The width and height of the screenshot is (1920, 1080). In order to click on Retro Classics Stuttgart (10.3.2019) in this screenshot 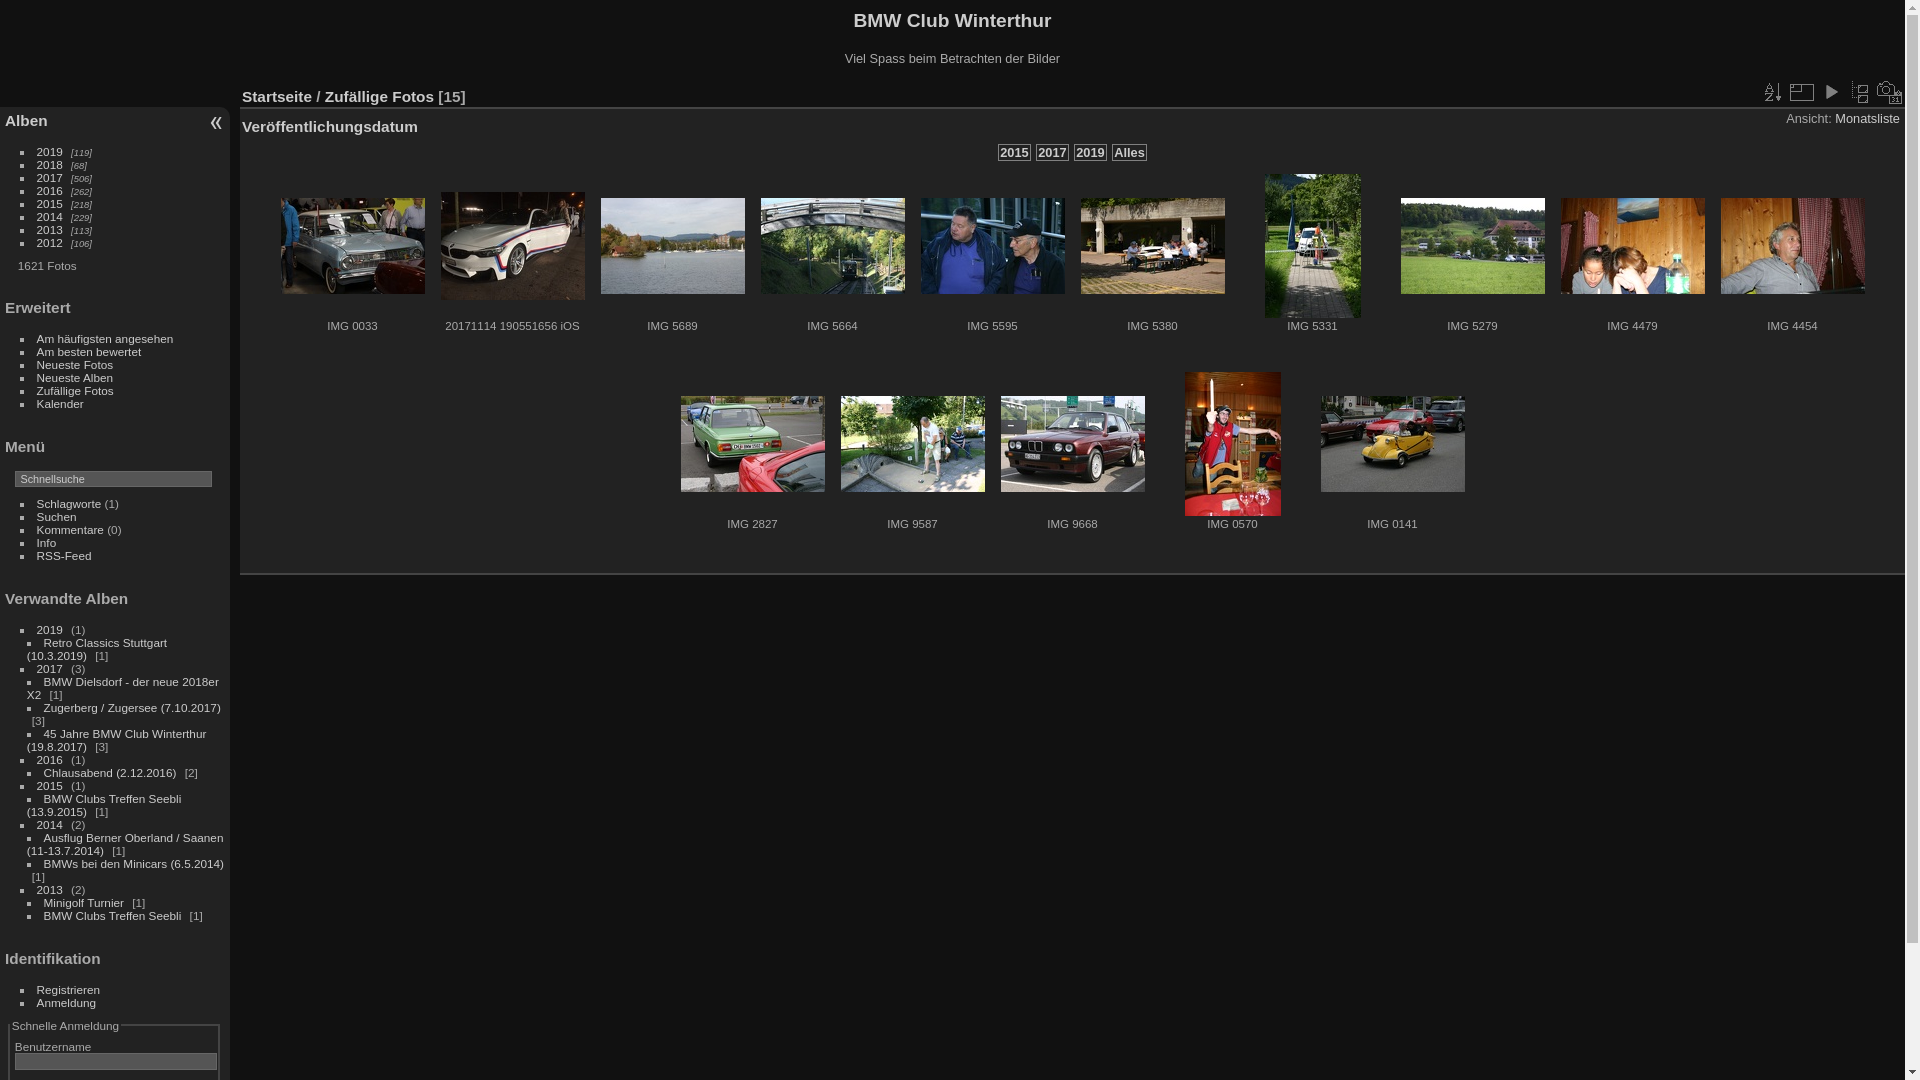, I will do `click(97, 649)`.